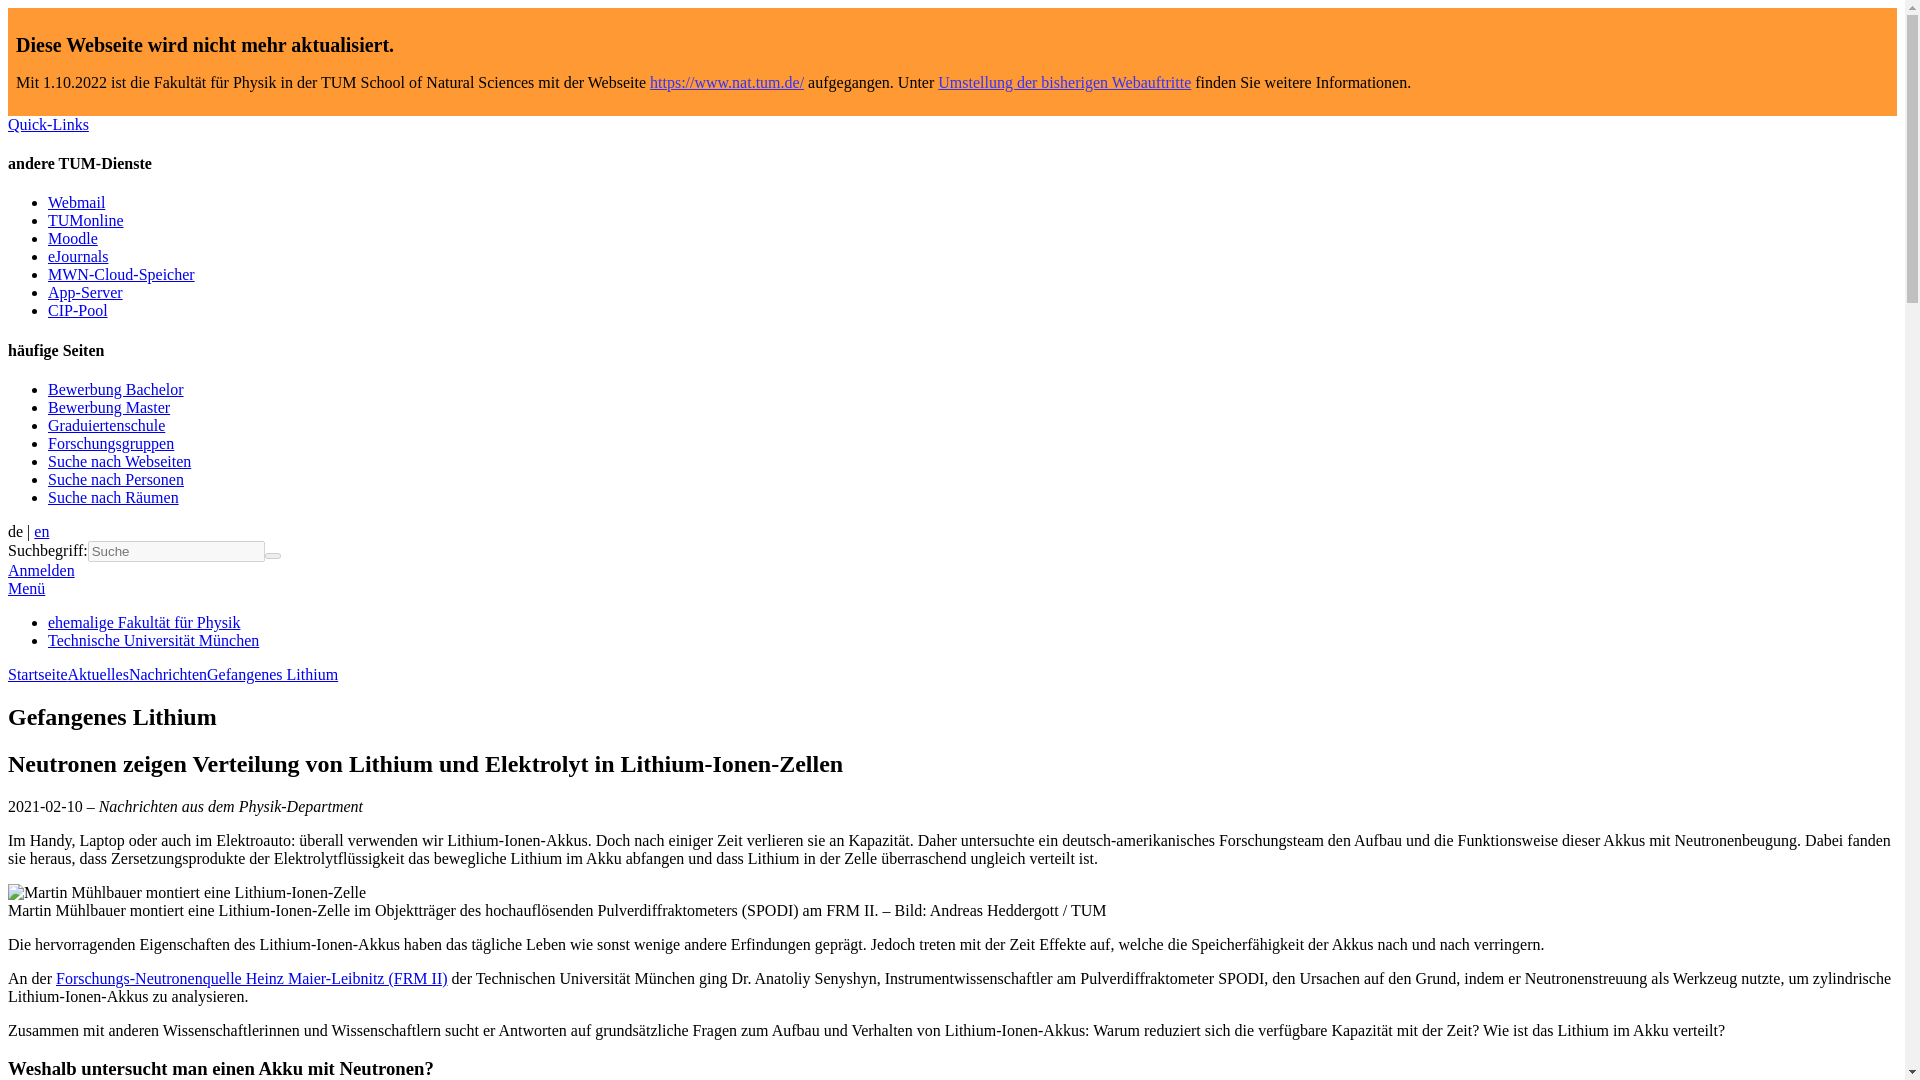 The height and width of the screenshot is (1080, 1920). What do you see at coordinates (15, 531) in the screenshot?
I see `es wird die deutsche Sprachversion der Seite angezeigt` at bounding box center [15, 531].